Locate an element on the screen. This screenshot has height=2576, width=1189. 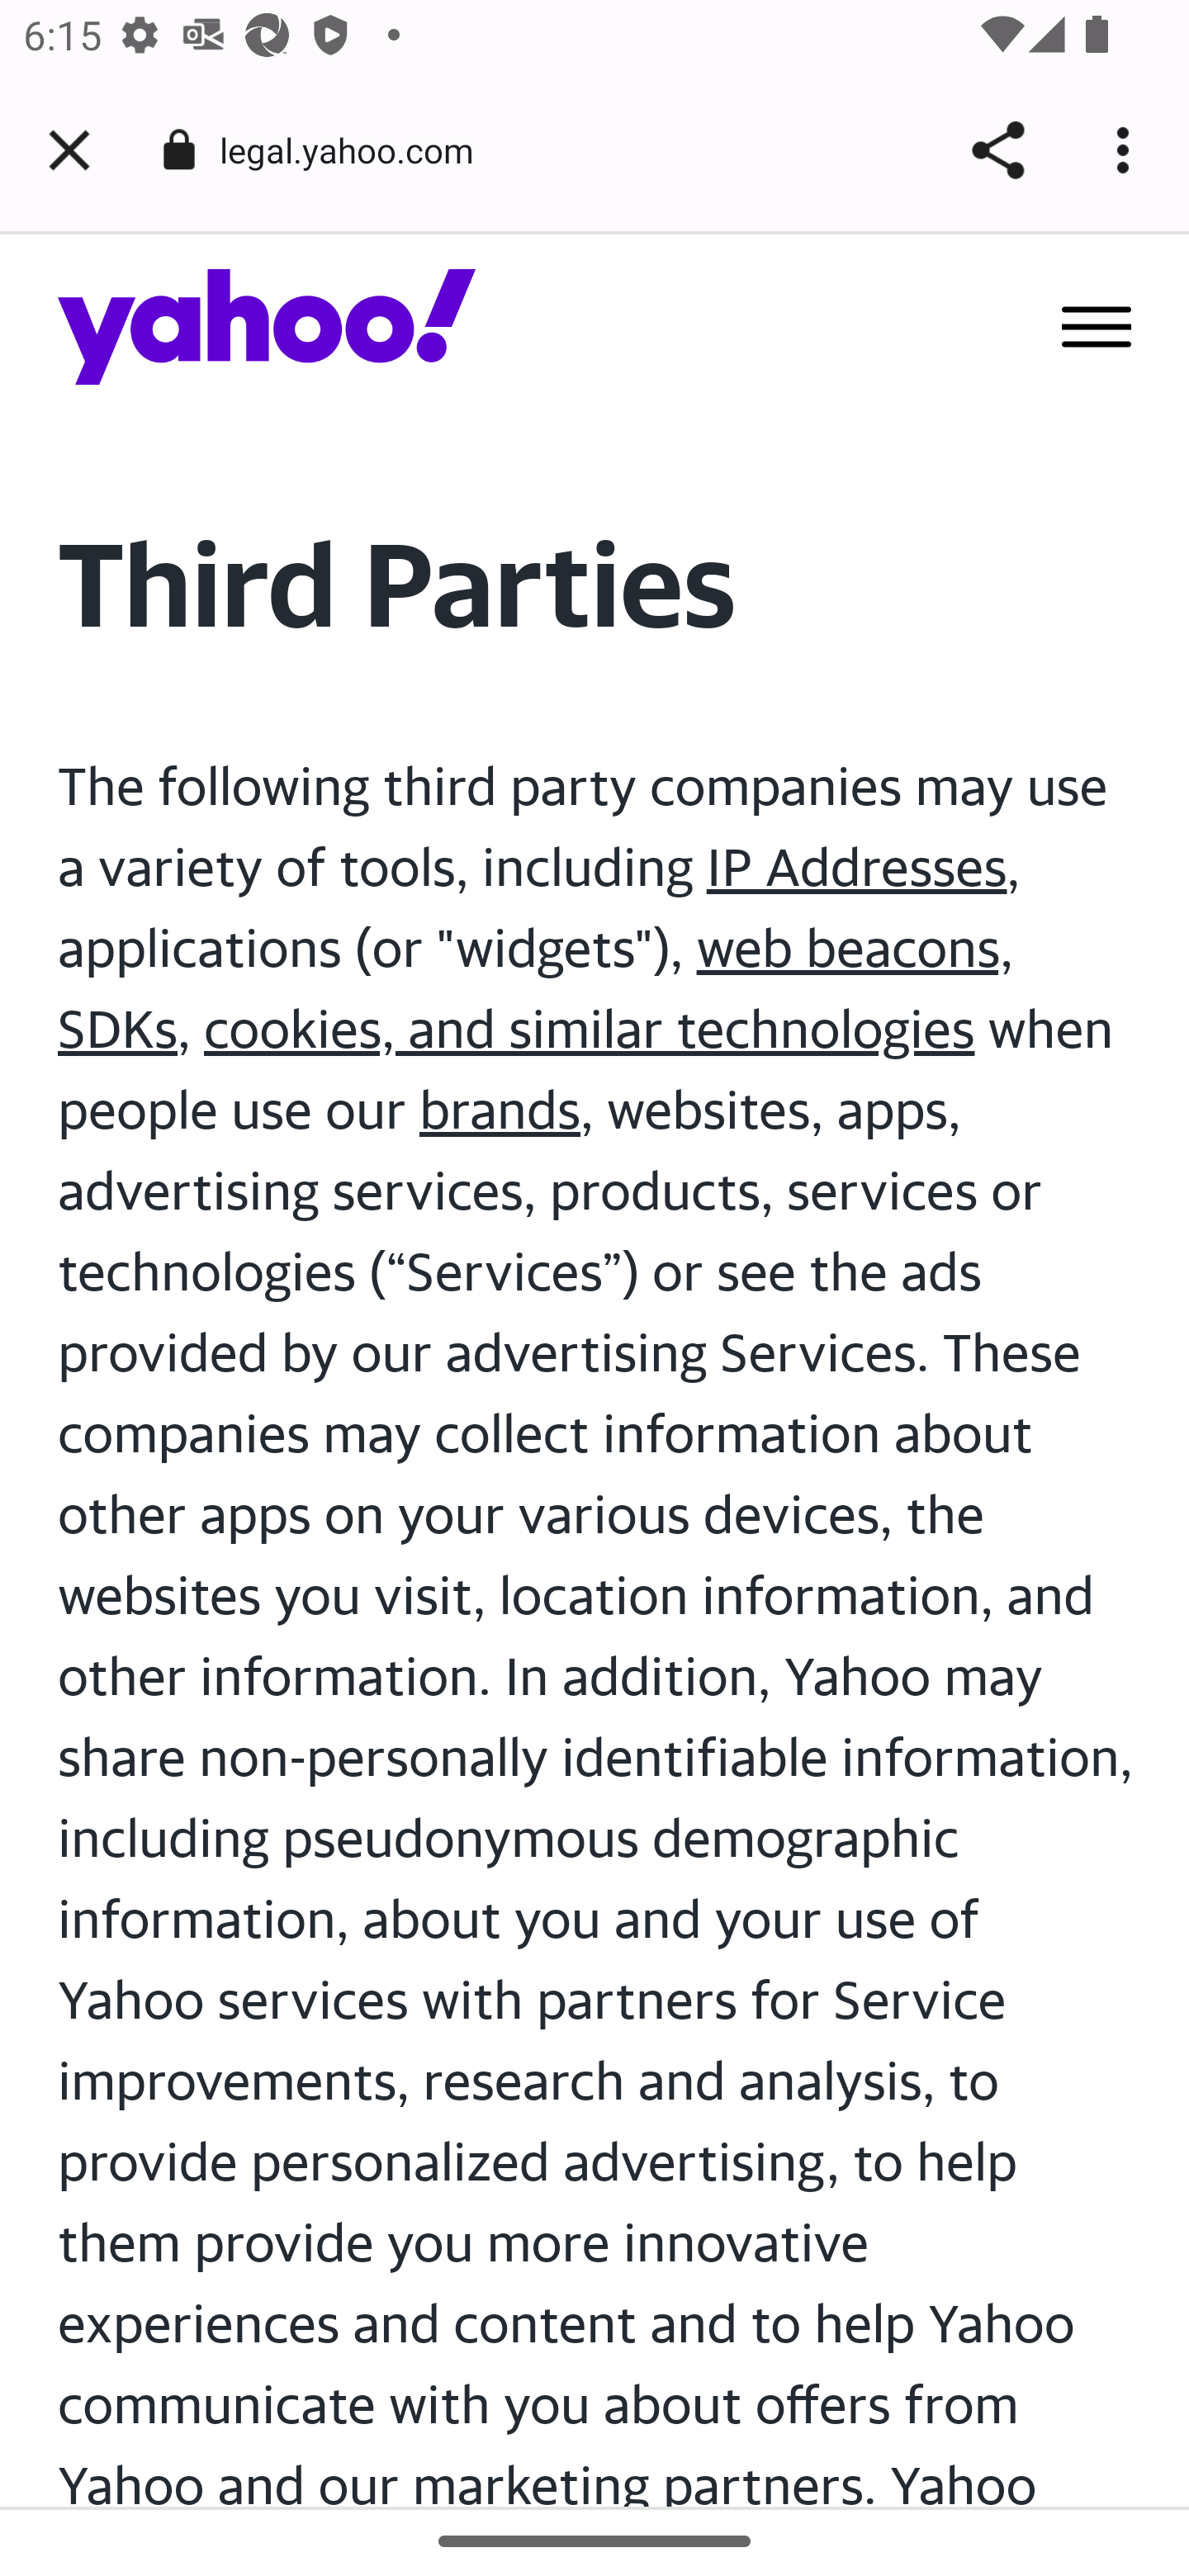
cookies, and similar technologies is located at coordinates (590, 1029).